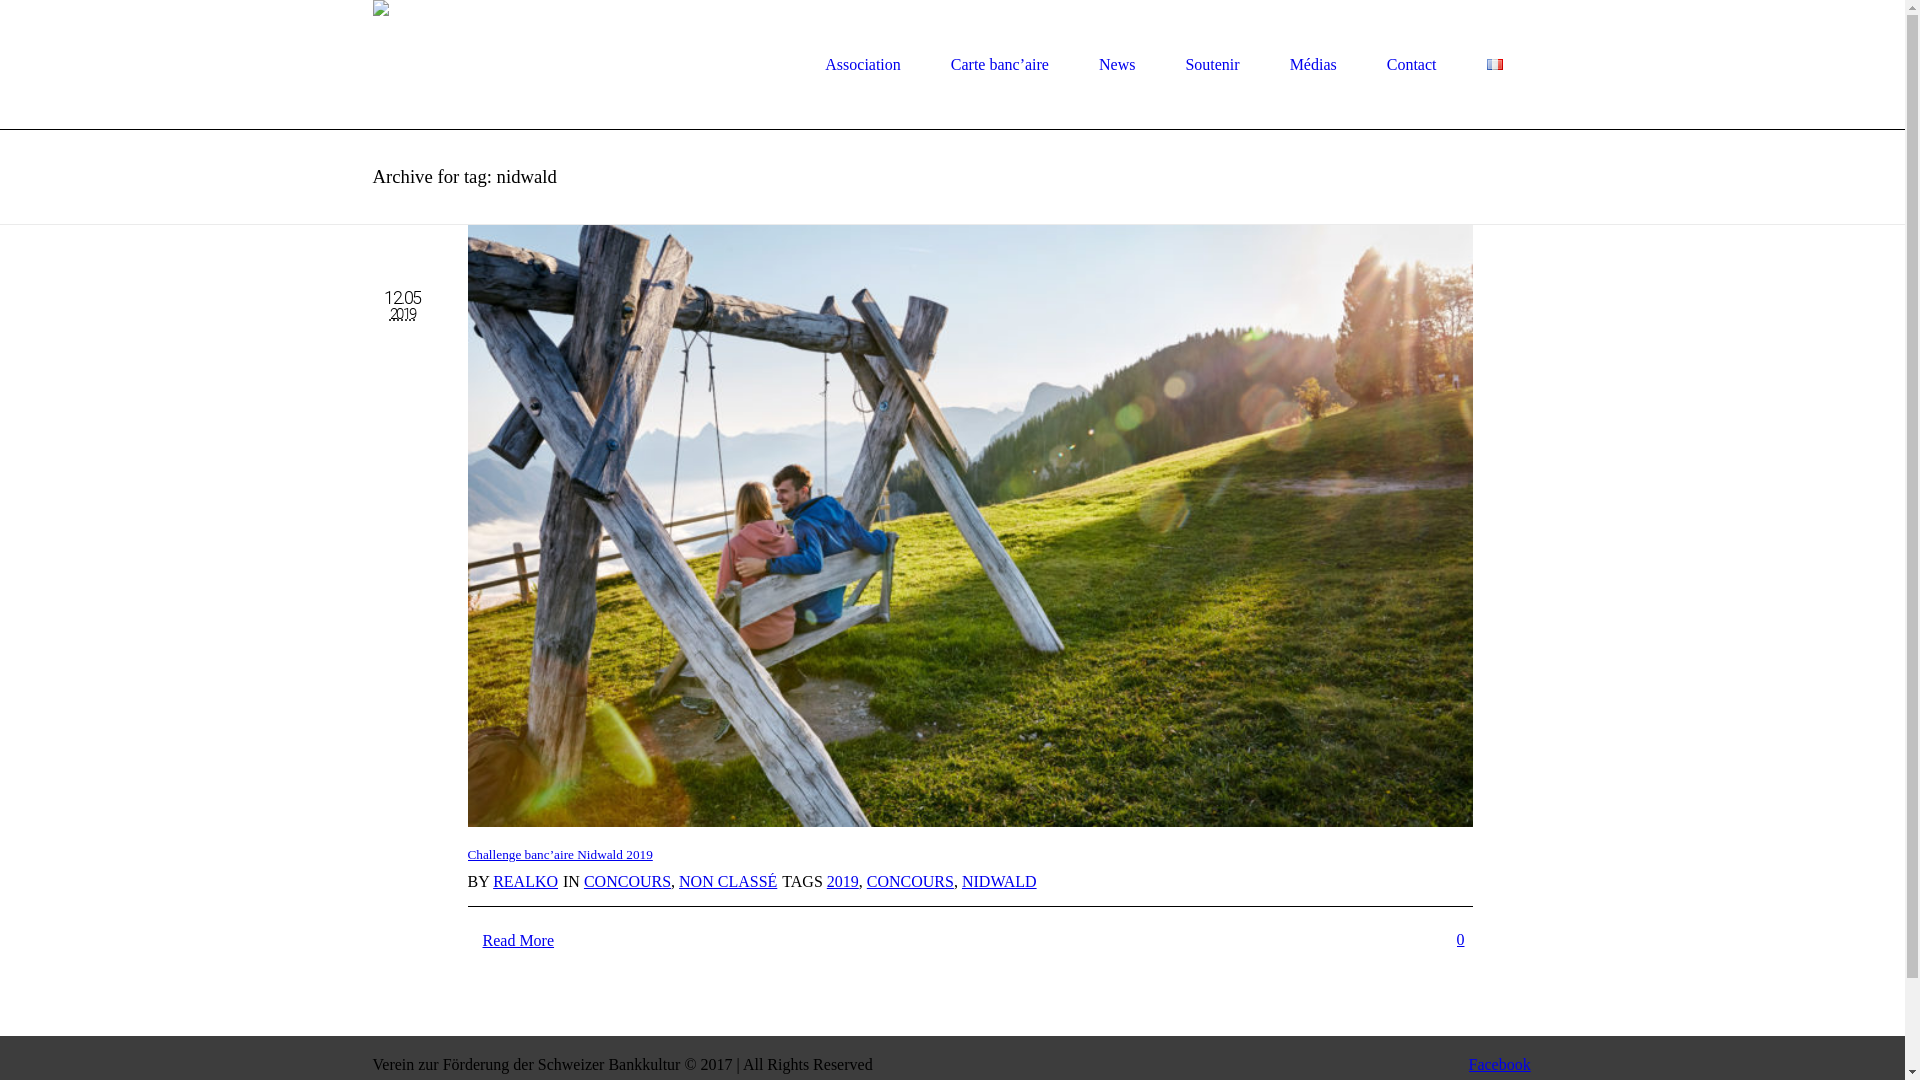 The width and height of the screenshot is (1920, 1080). What do you see at coordinates (1412, 65) in the screenshot?
I see `Contact` at bounding box center [1412, 65].